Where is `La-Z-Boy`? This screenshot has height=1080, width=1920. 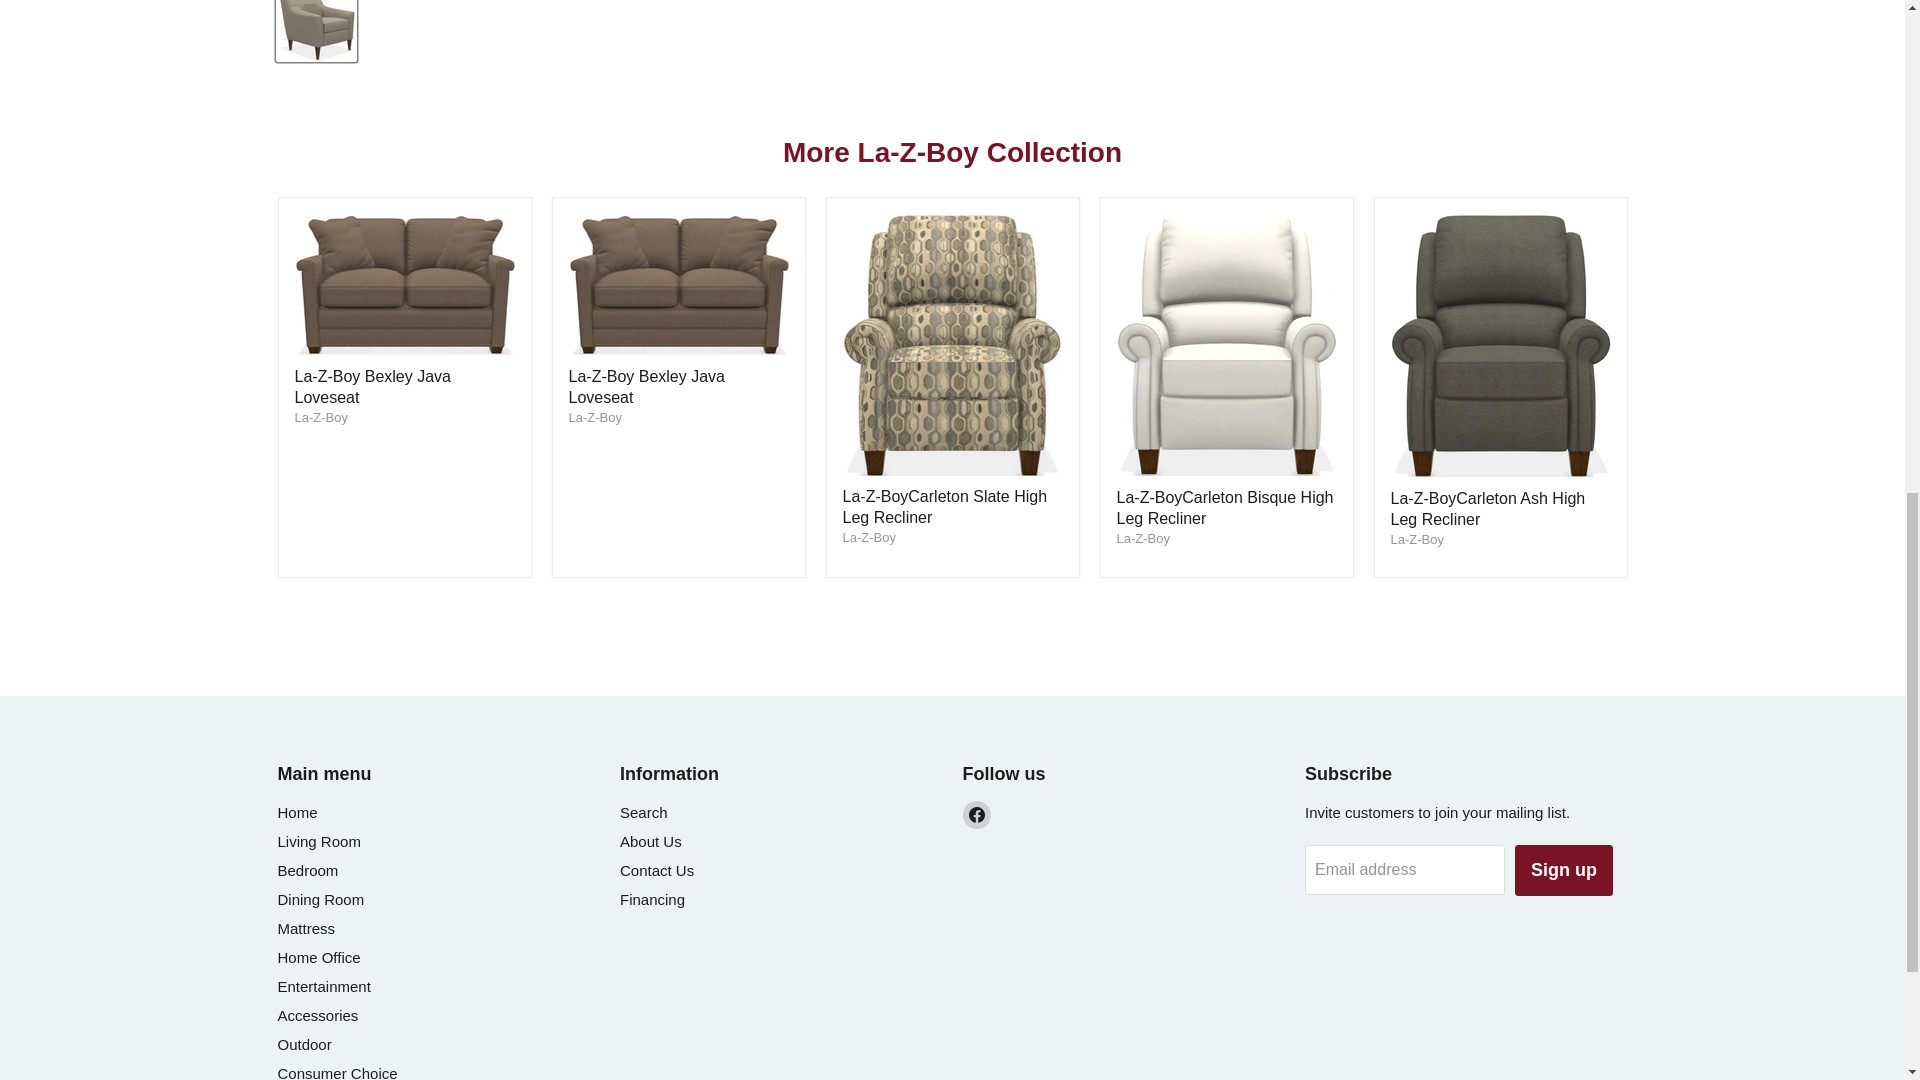
La-Z-Boy is located at coordinates (594, 418).